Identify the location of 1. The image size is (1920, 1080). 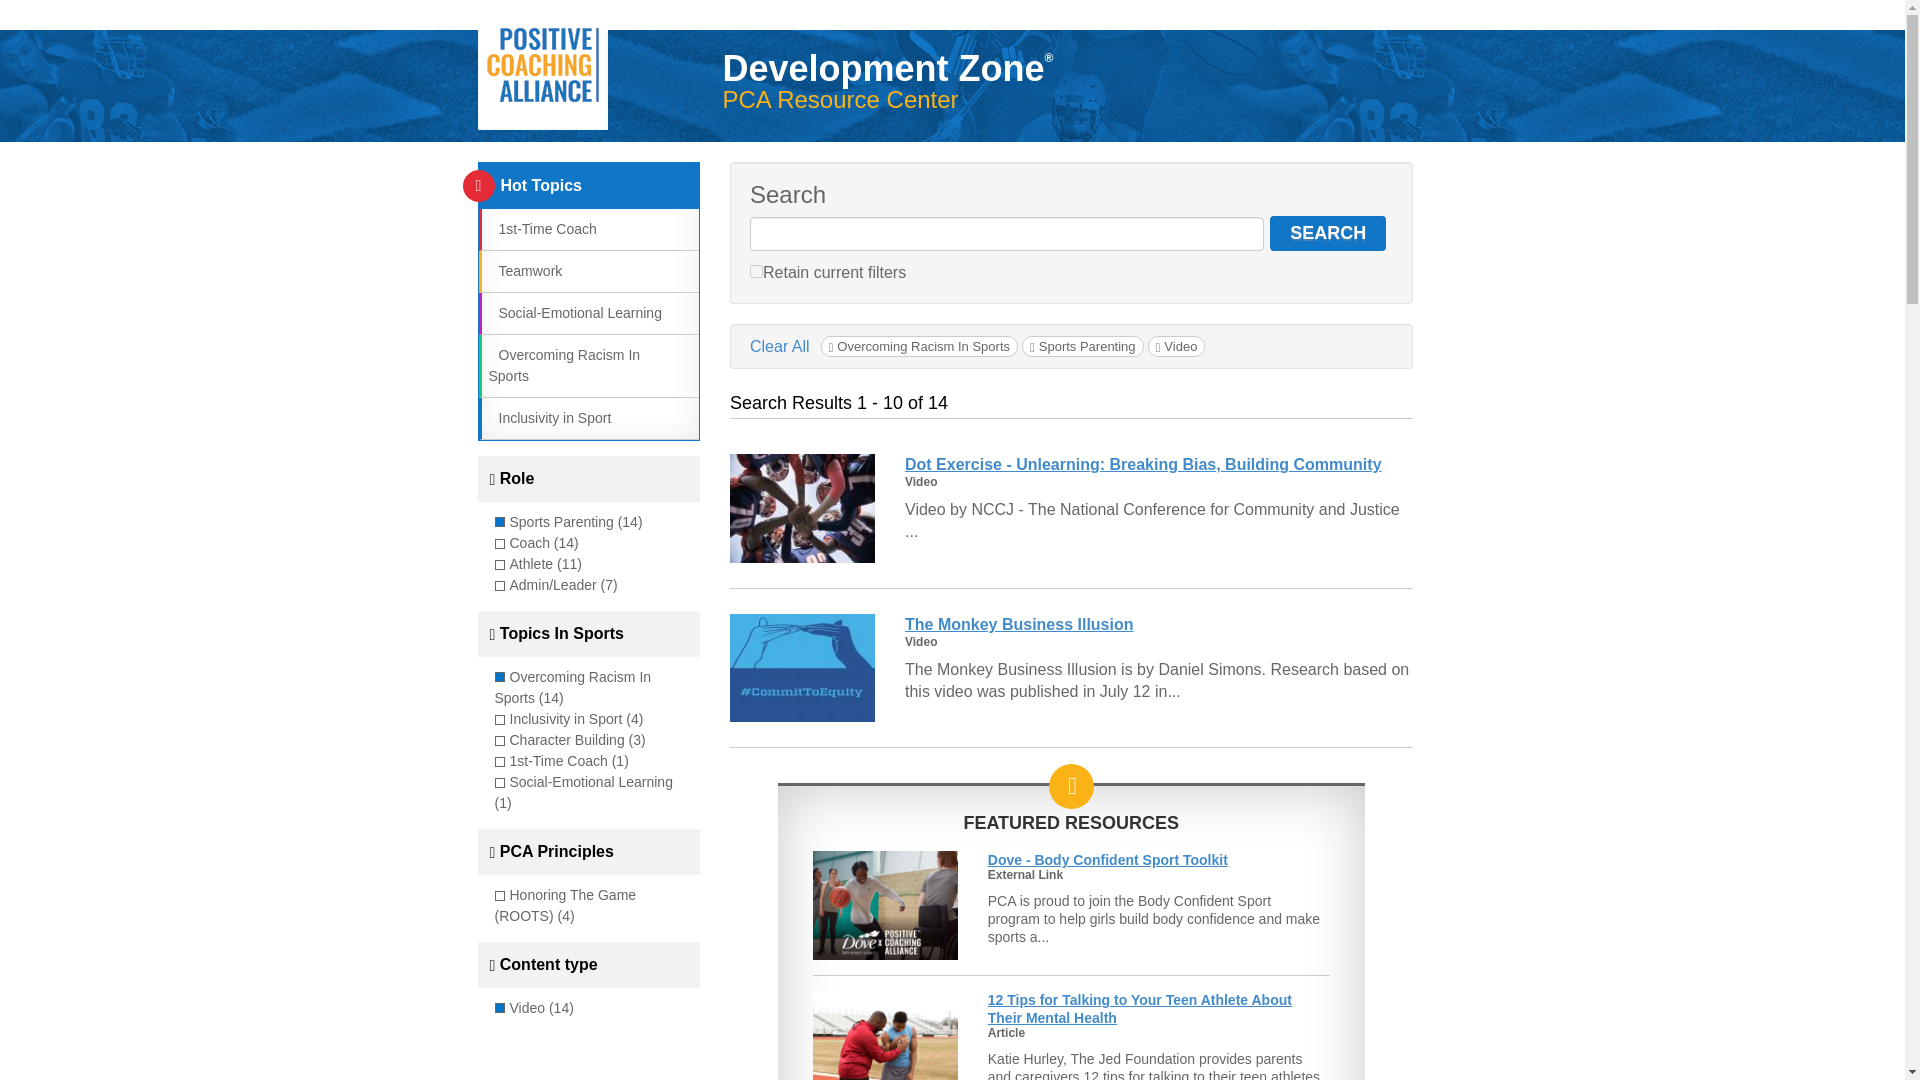
(756, 270).